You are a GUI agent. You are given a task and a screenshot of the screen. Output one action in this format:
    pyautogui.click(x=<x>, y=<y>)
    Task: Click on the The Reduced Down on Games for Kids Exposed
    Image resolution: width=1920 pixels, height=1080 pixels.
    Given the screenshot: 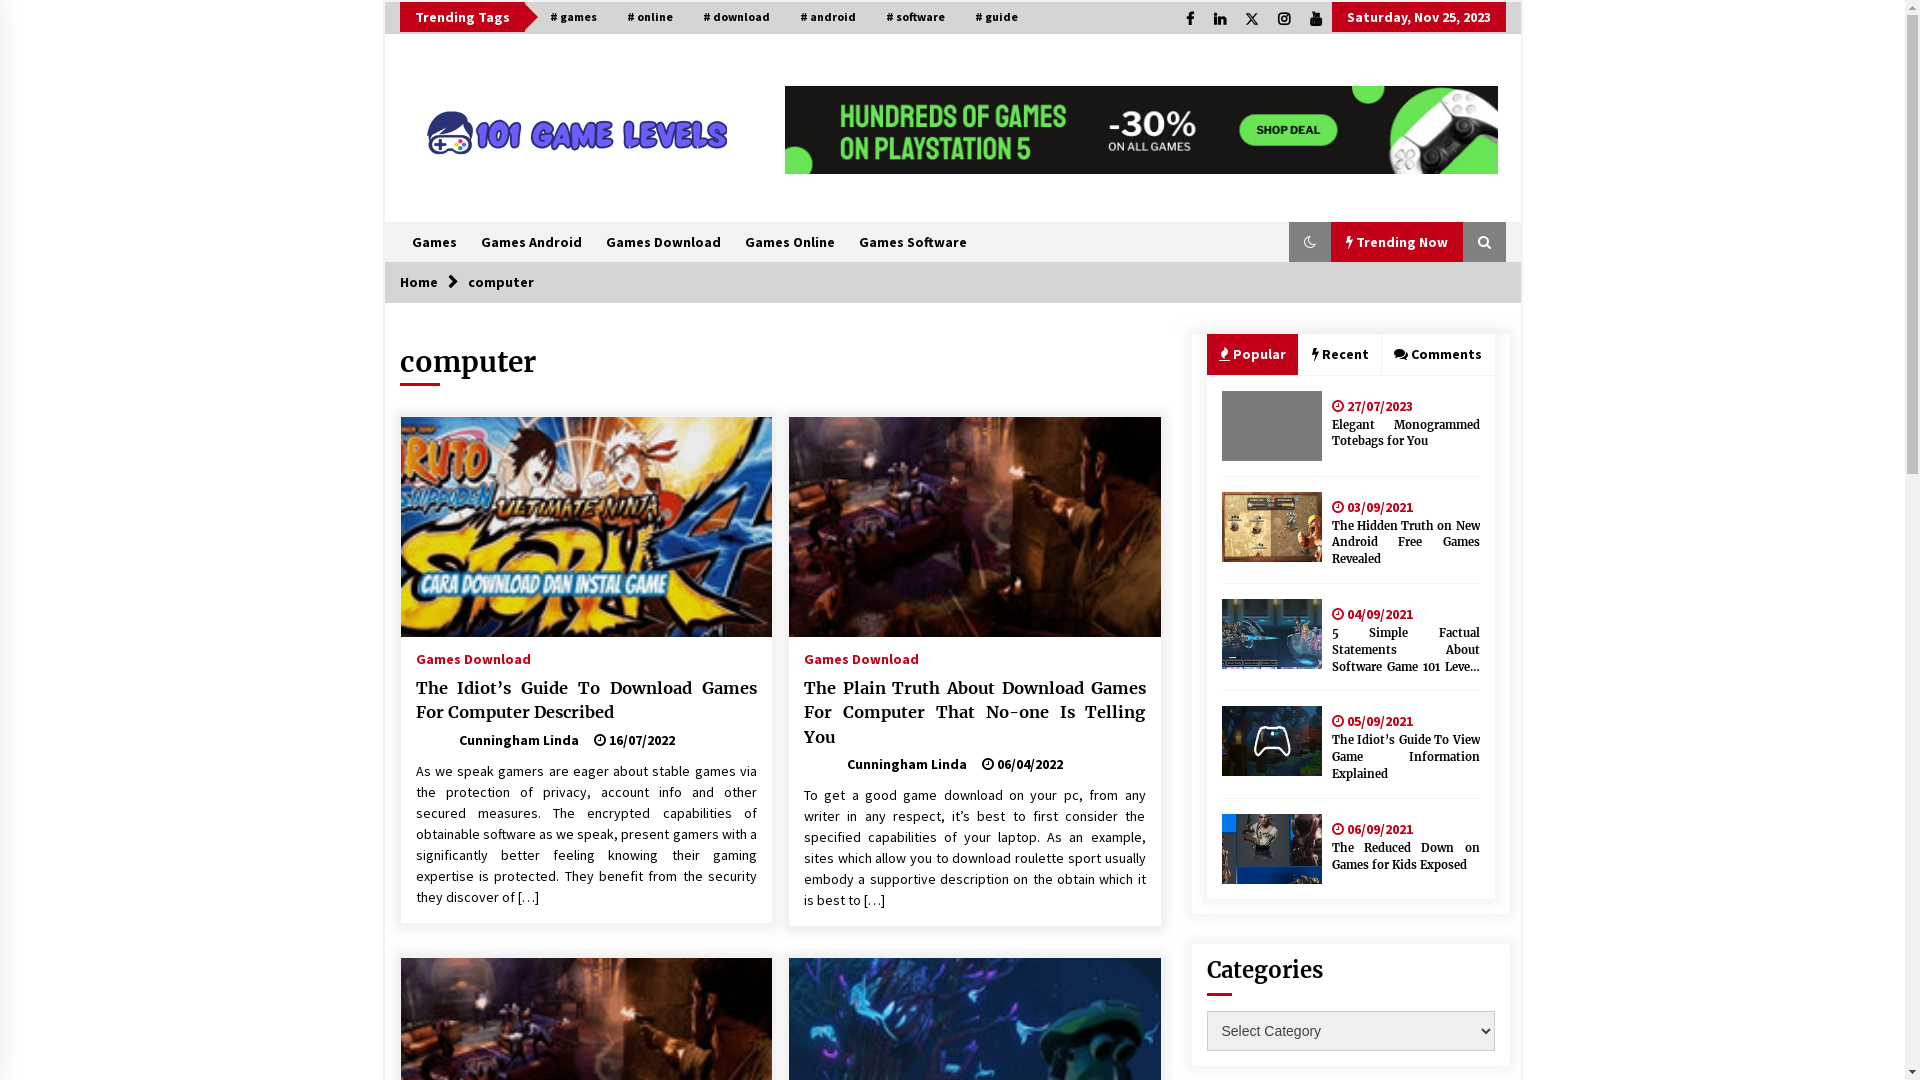 What is the action you would take?
    pyautogui.click(x=1406, y=857)
    